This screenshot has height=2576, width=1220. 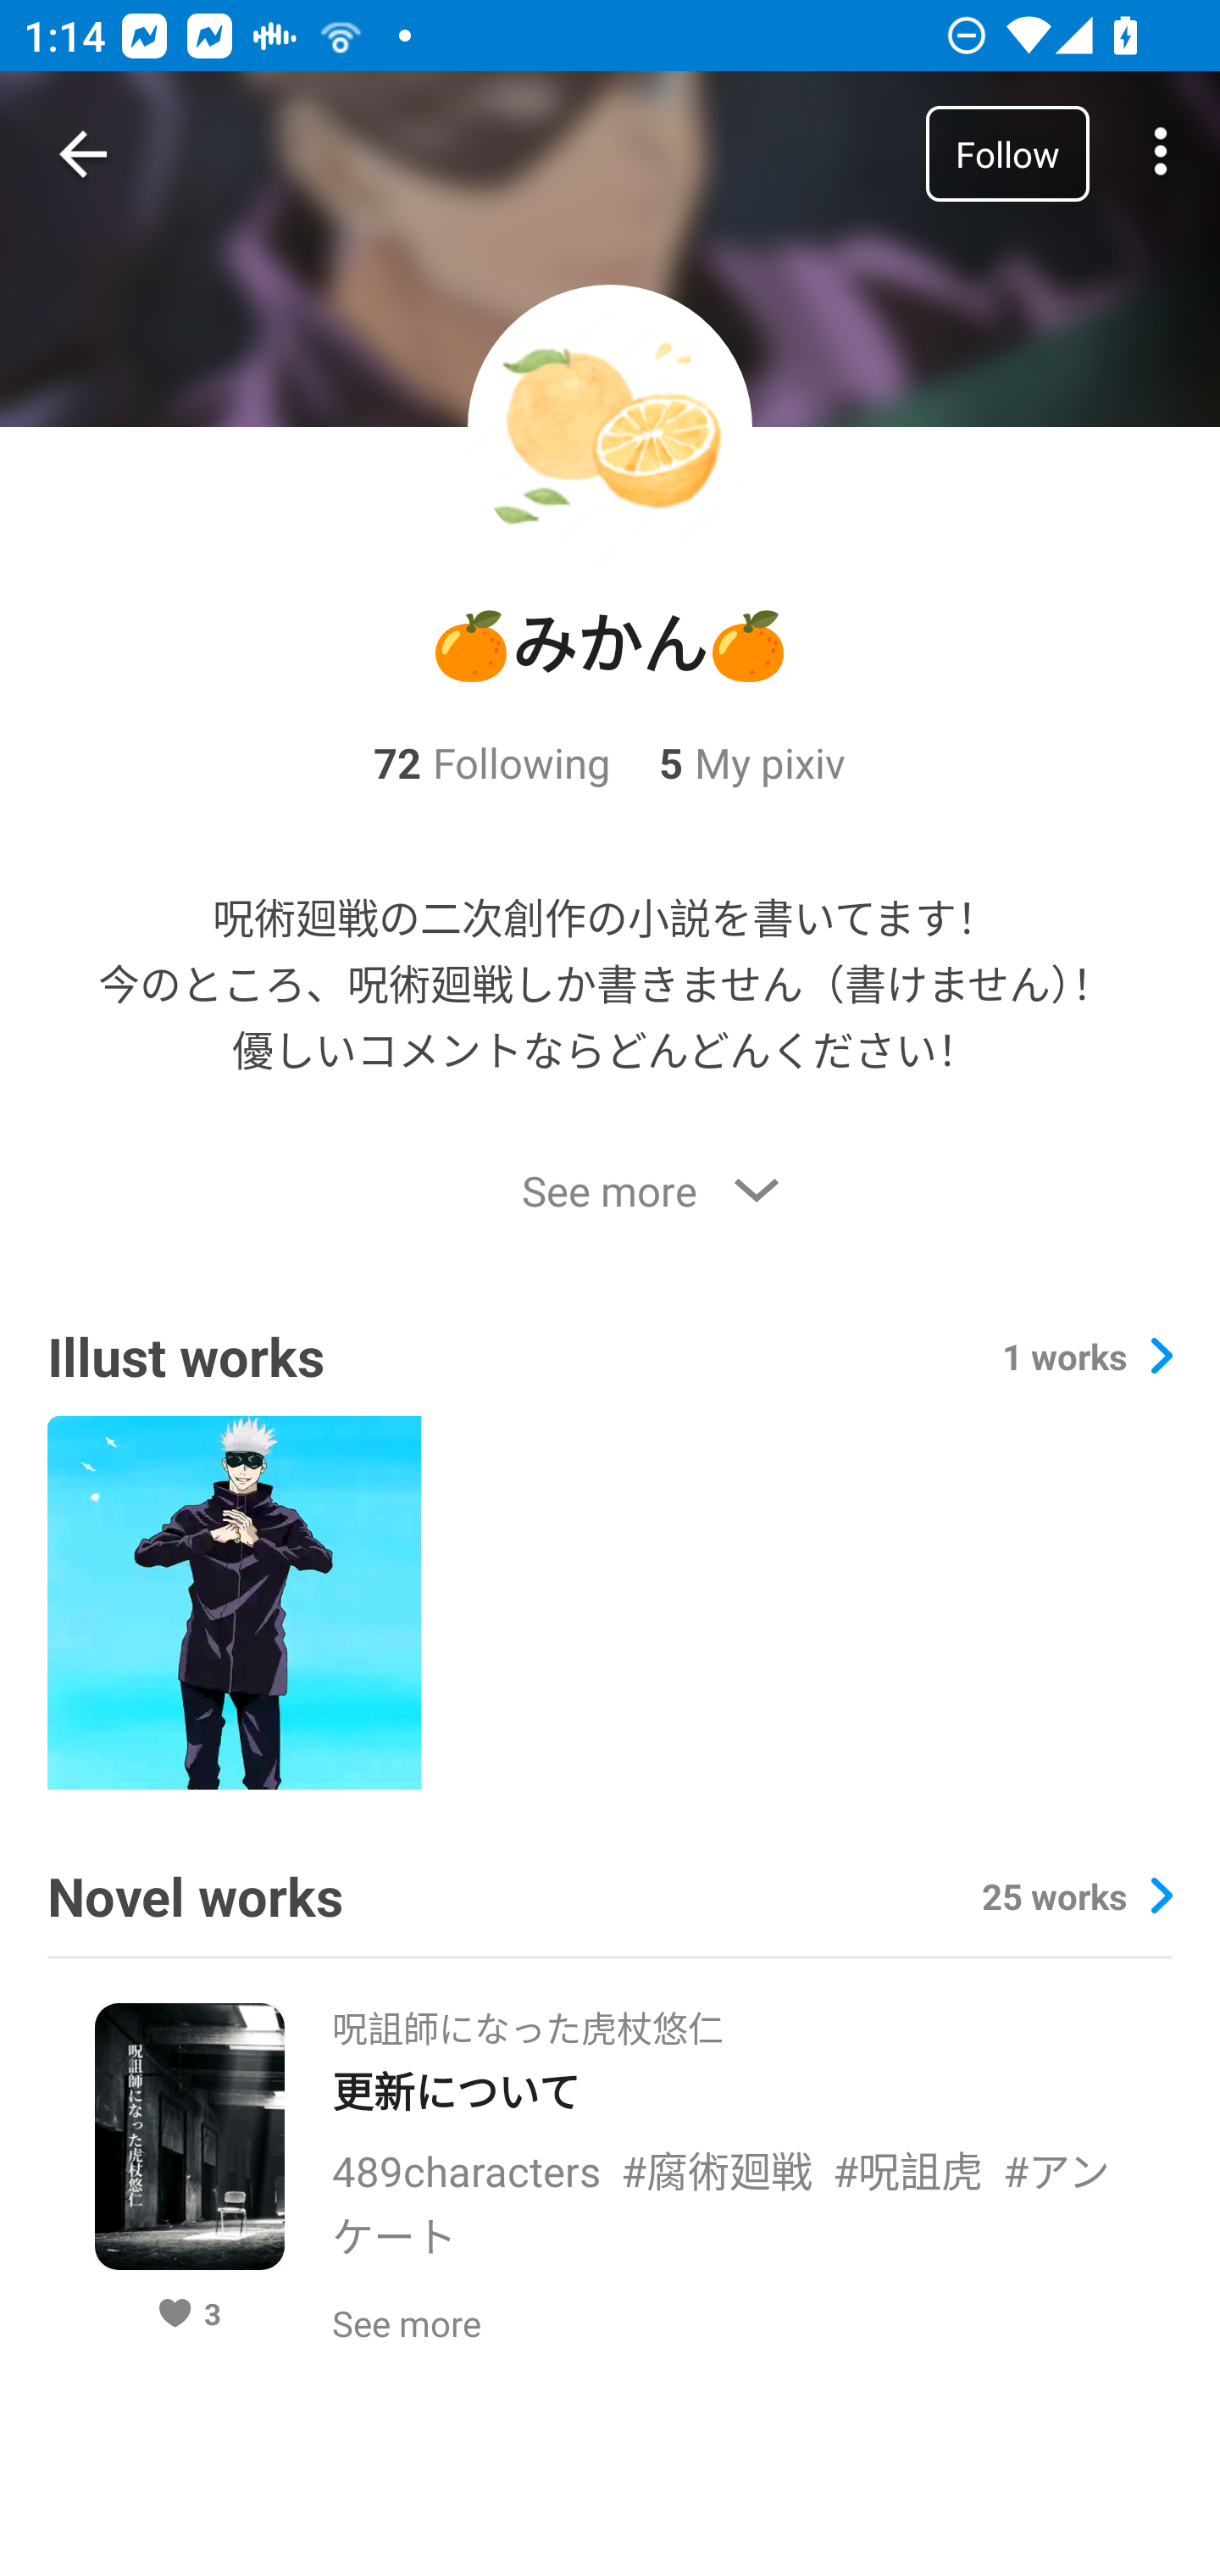 What do you see at coordinates (728, 763) in the screenshot?
I see `5 My pixiv` at bounding box center [728, 763].